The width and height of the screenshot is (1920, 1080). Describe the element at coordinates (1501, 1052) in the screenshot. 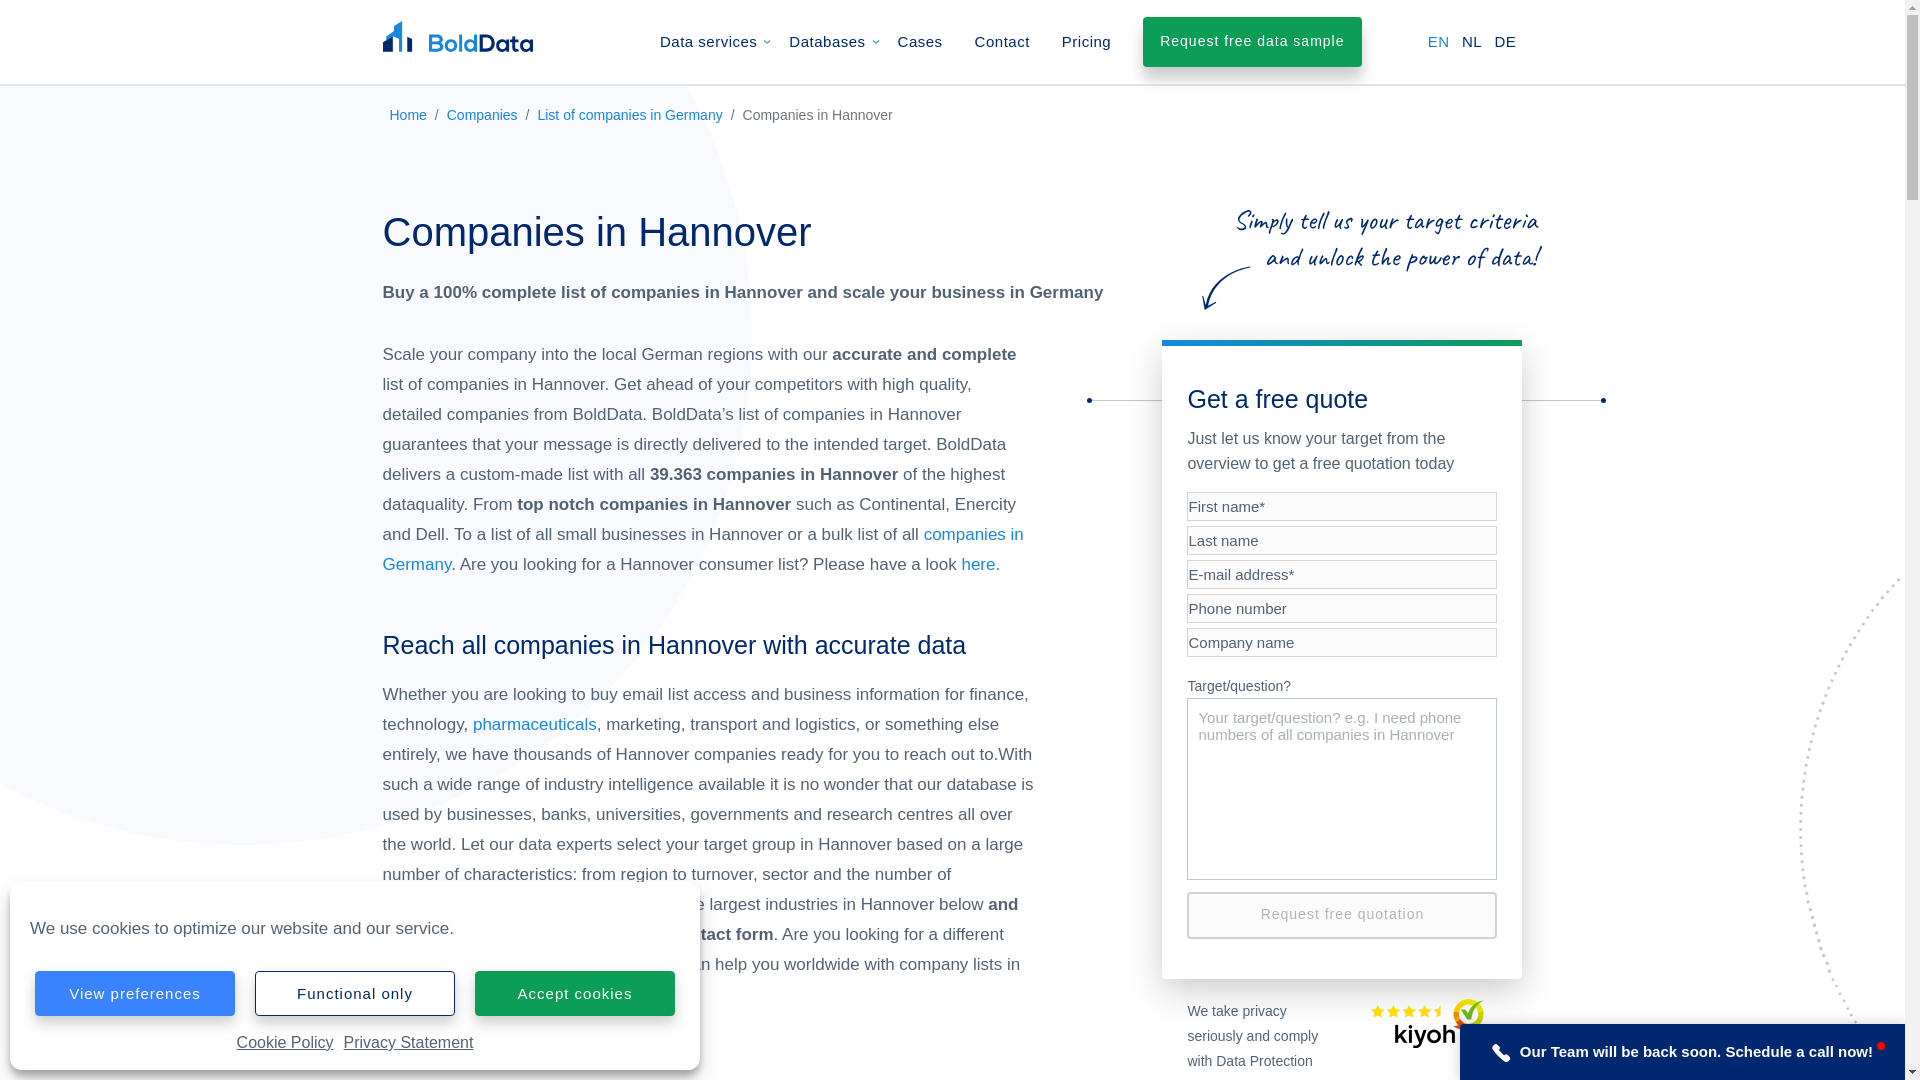

I see `Path` at that location.